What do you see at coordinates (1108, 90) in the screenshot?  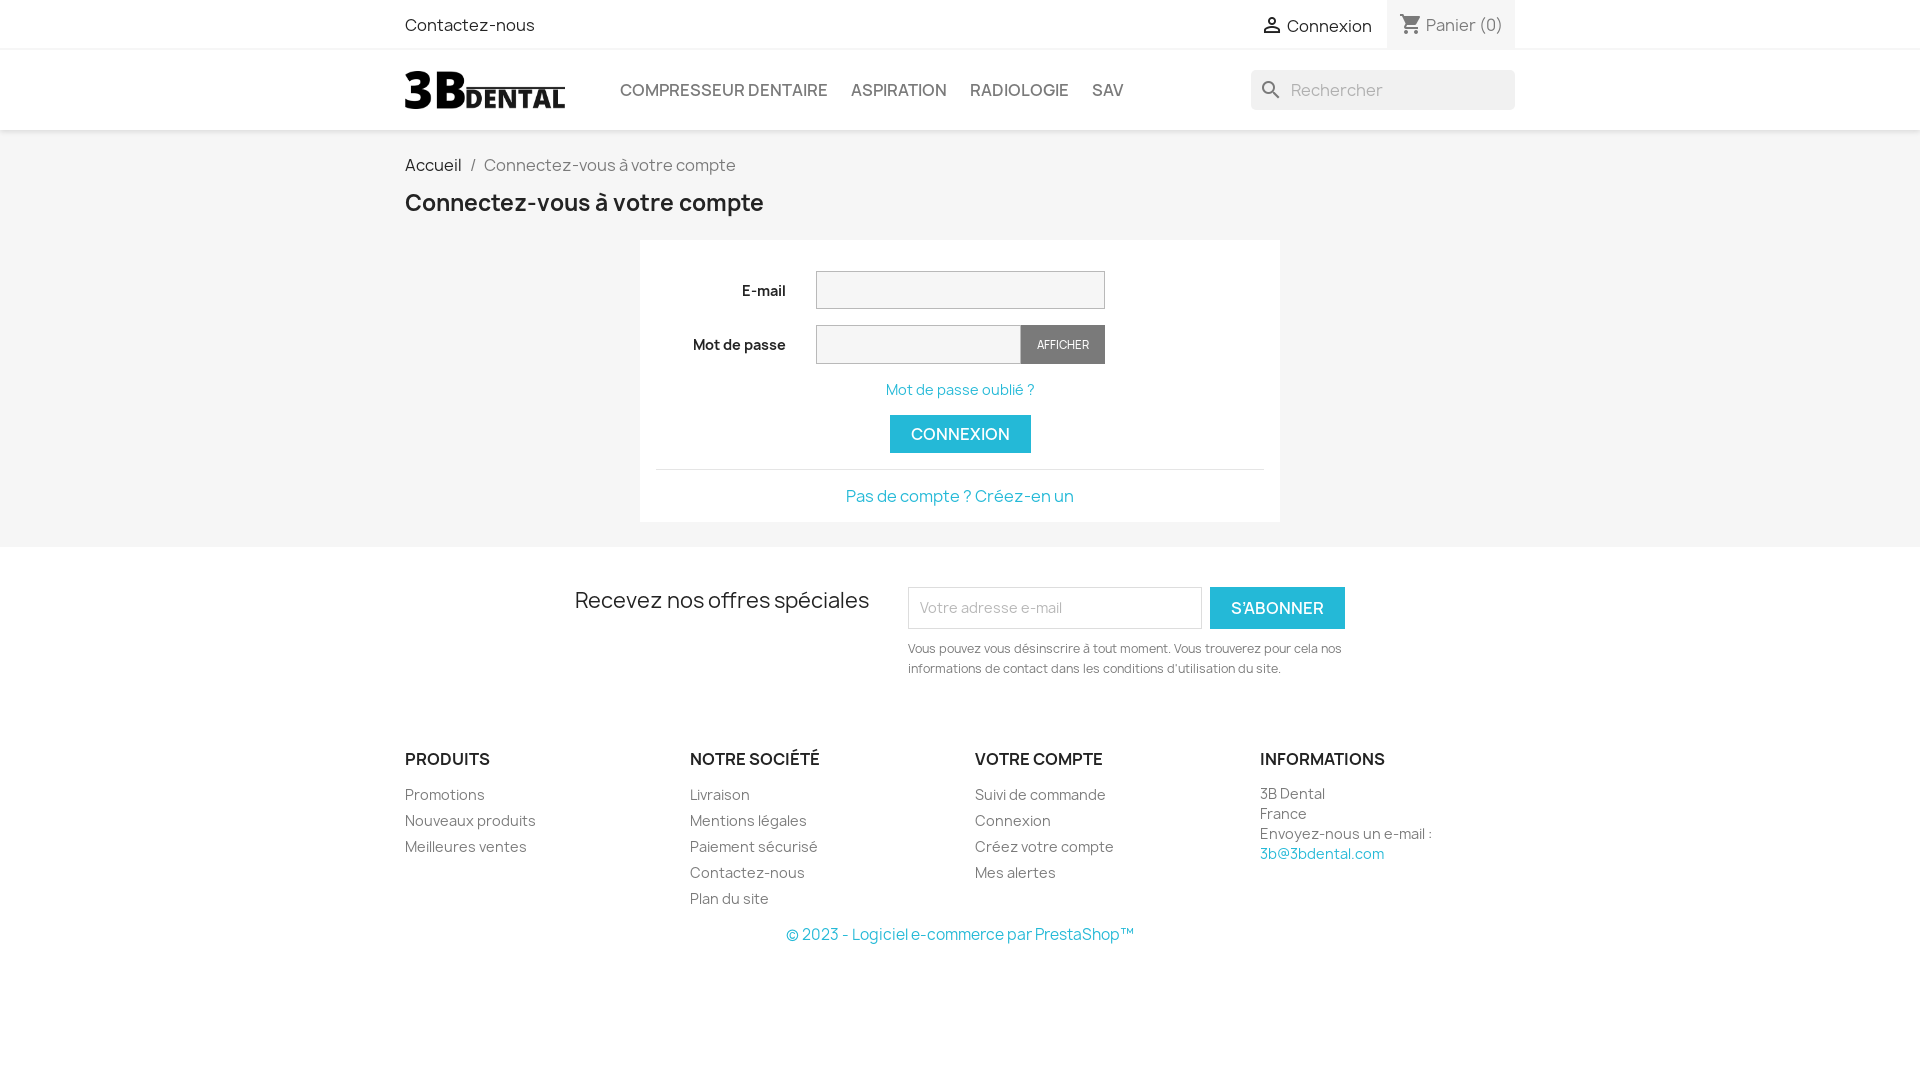 I see `SAV` at bounding box center [1108, 90].